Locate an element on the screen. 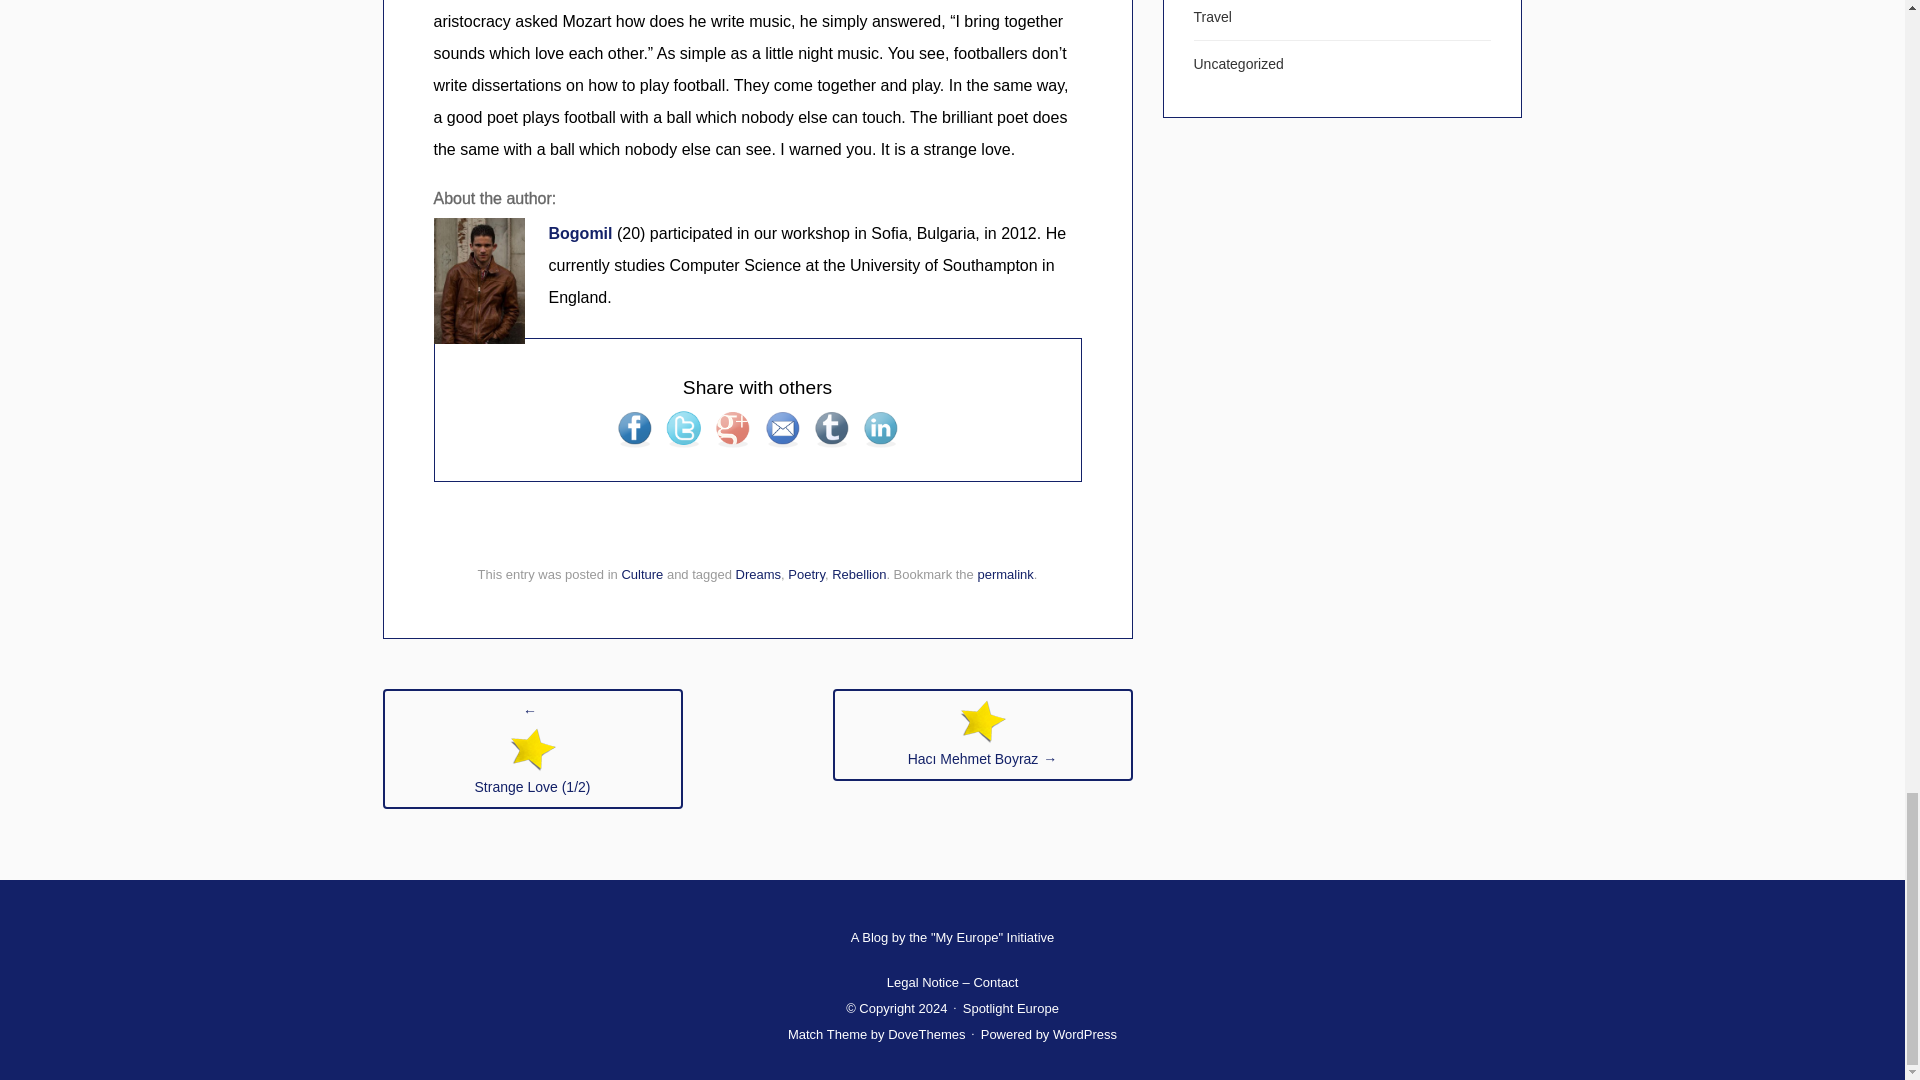 The height and width of the screenshot is (1080, 1920). Share via LinkedIn is located at coordinates (880, 428).